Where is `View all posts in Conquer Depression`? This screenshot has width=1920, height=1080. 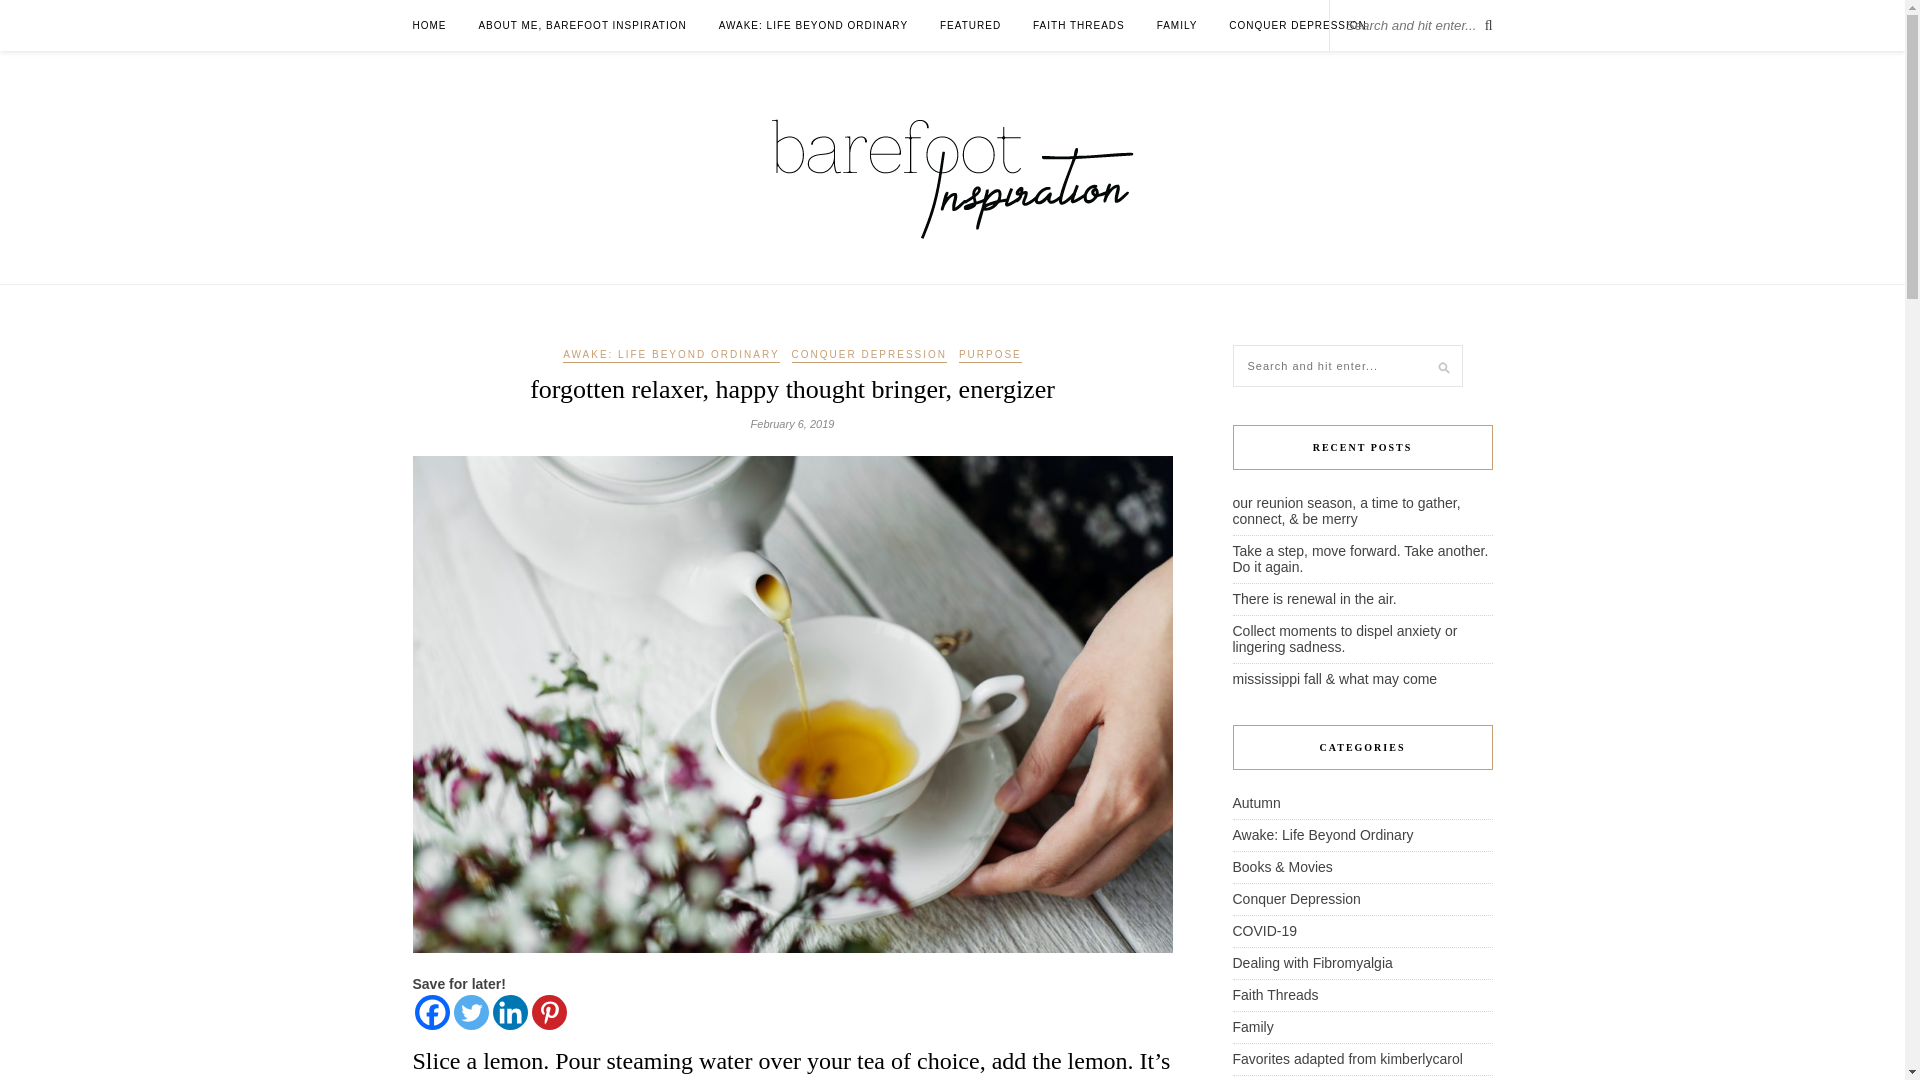
View all posts in Conquer Depression is located at coordinates (868, 355).